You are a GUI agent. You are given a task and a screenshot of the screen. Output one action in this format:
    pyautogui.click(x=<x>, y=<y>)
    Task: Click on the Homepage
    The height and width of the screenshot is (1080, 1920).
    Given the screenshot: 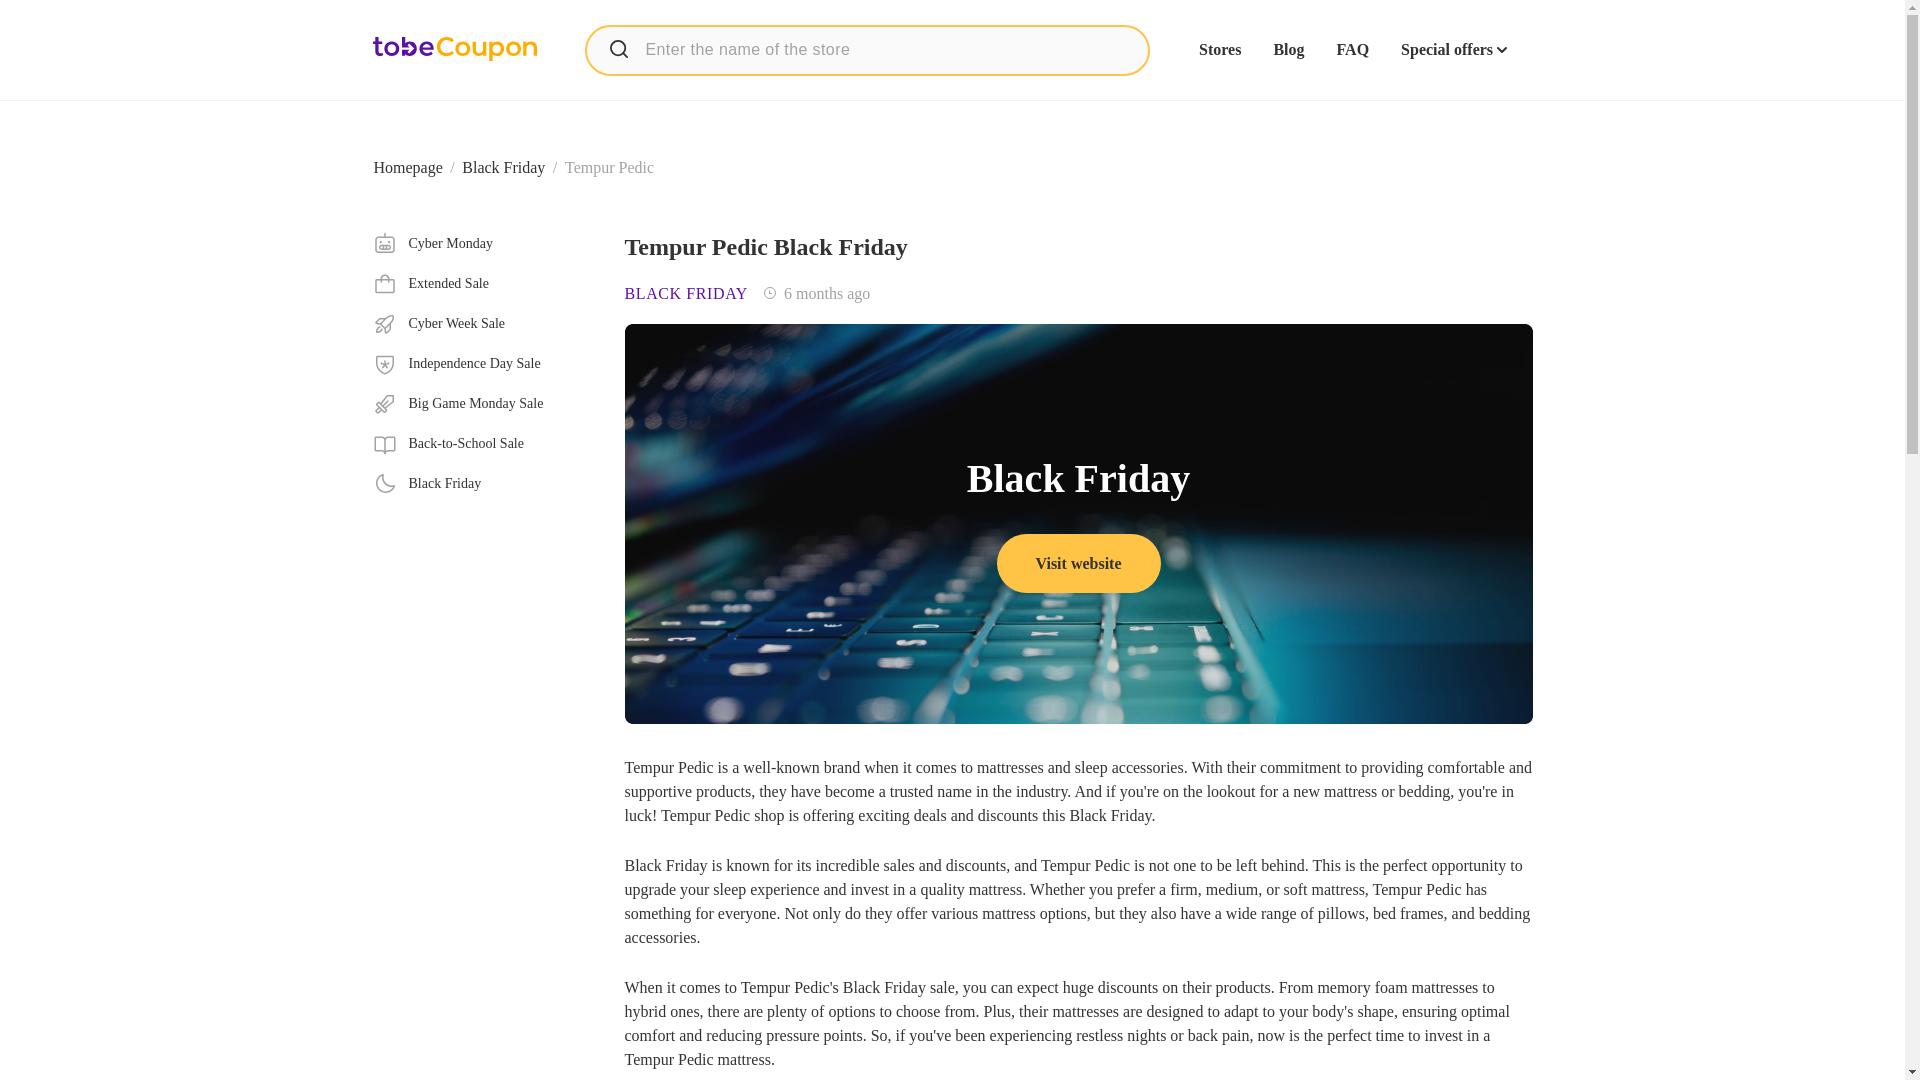 What is the action you would take?
    pyautogui.click(x=408, y=167)
    